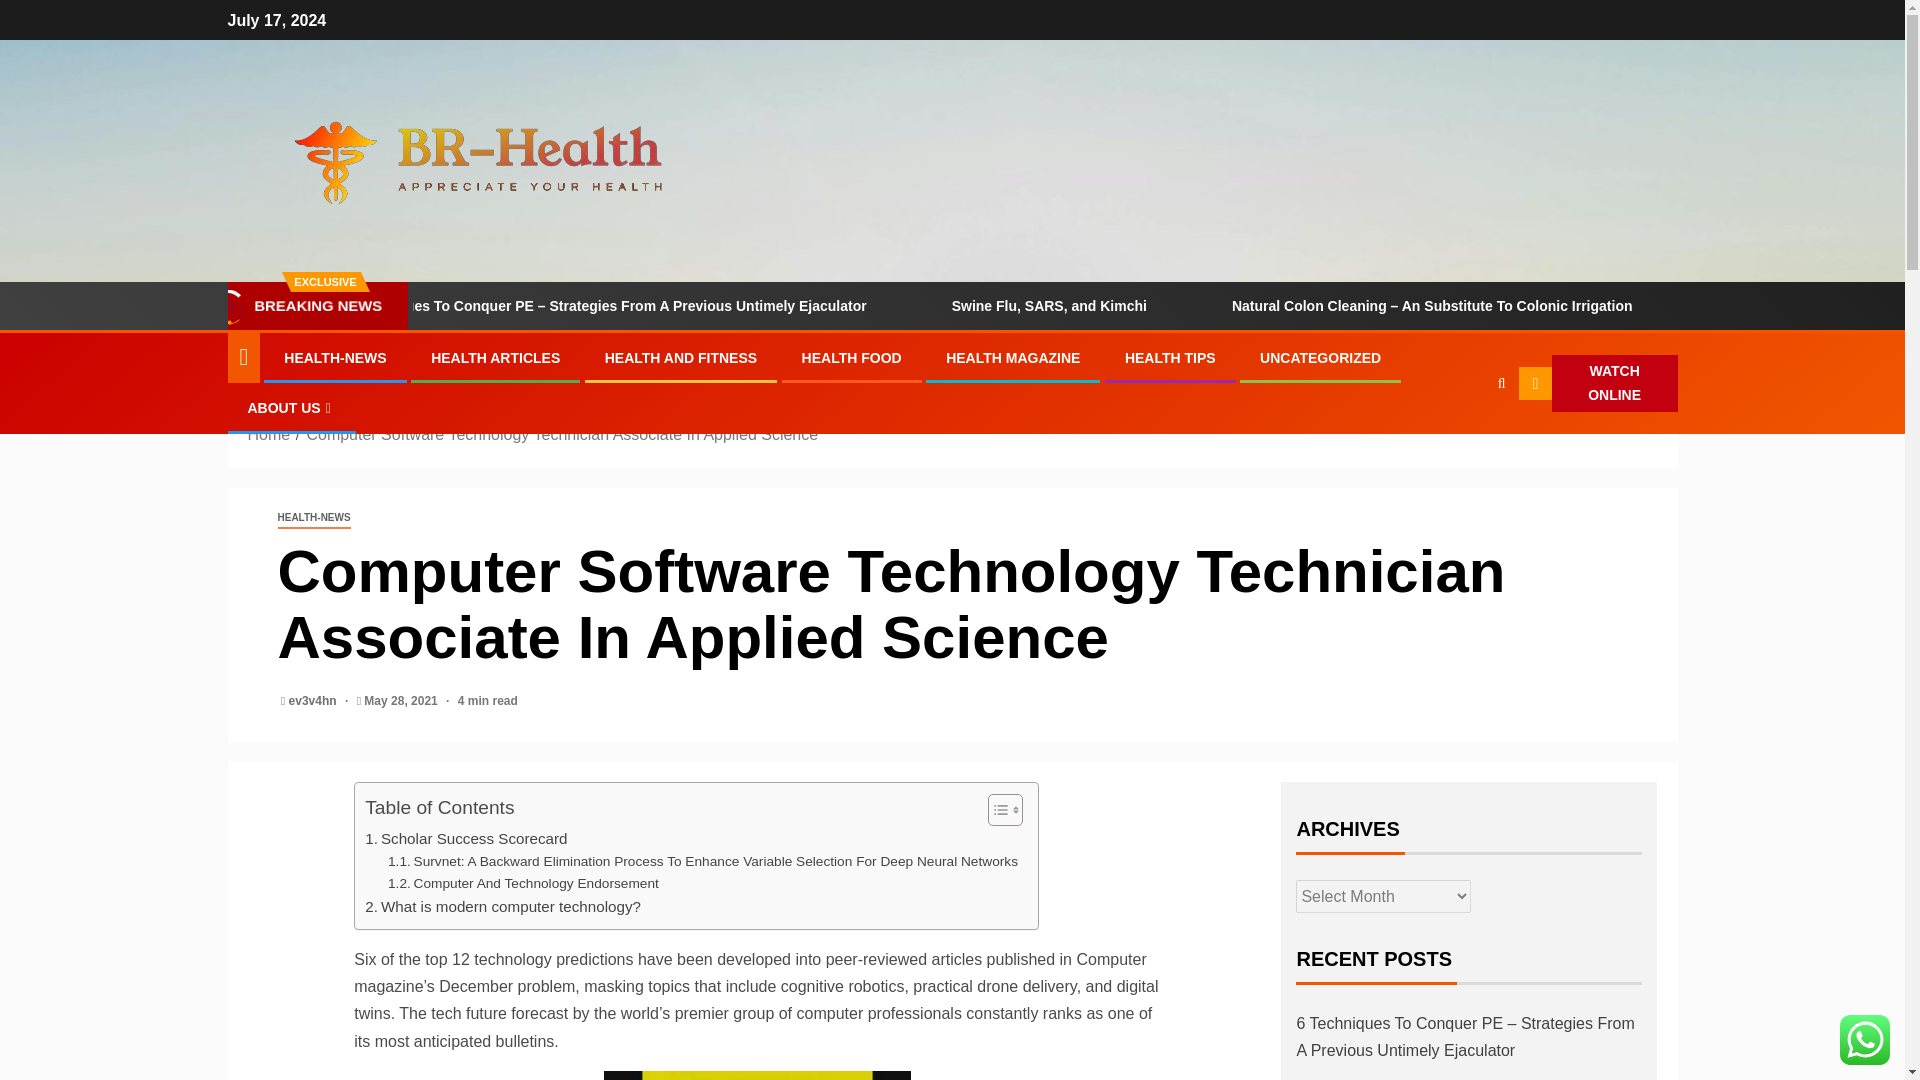  Describe the element at coordinates (1320, 358) in the screenshot. I see `UNCATEGORIZED` at that location.